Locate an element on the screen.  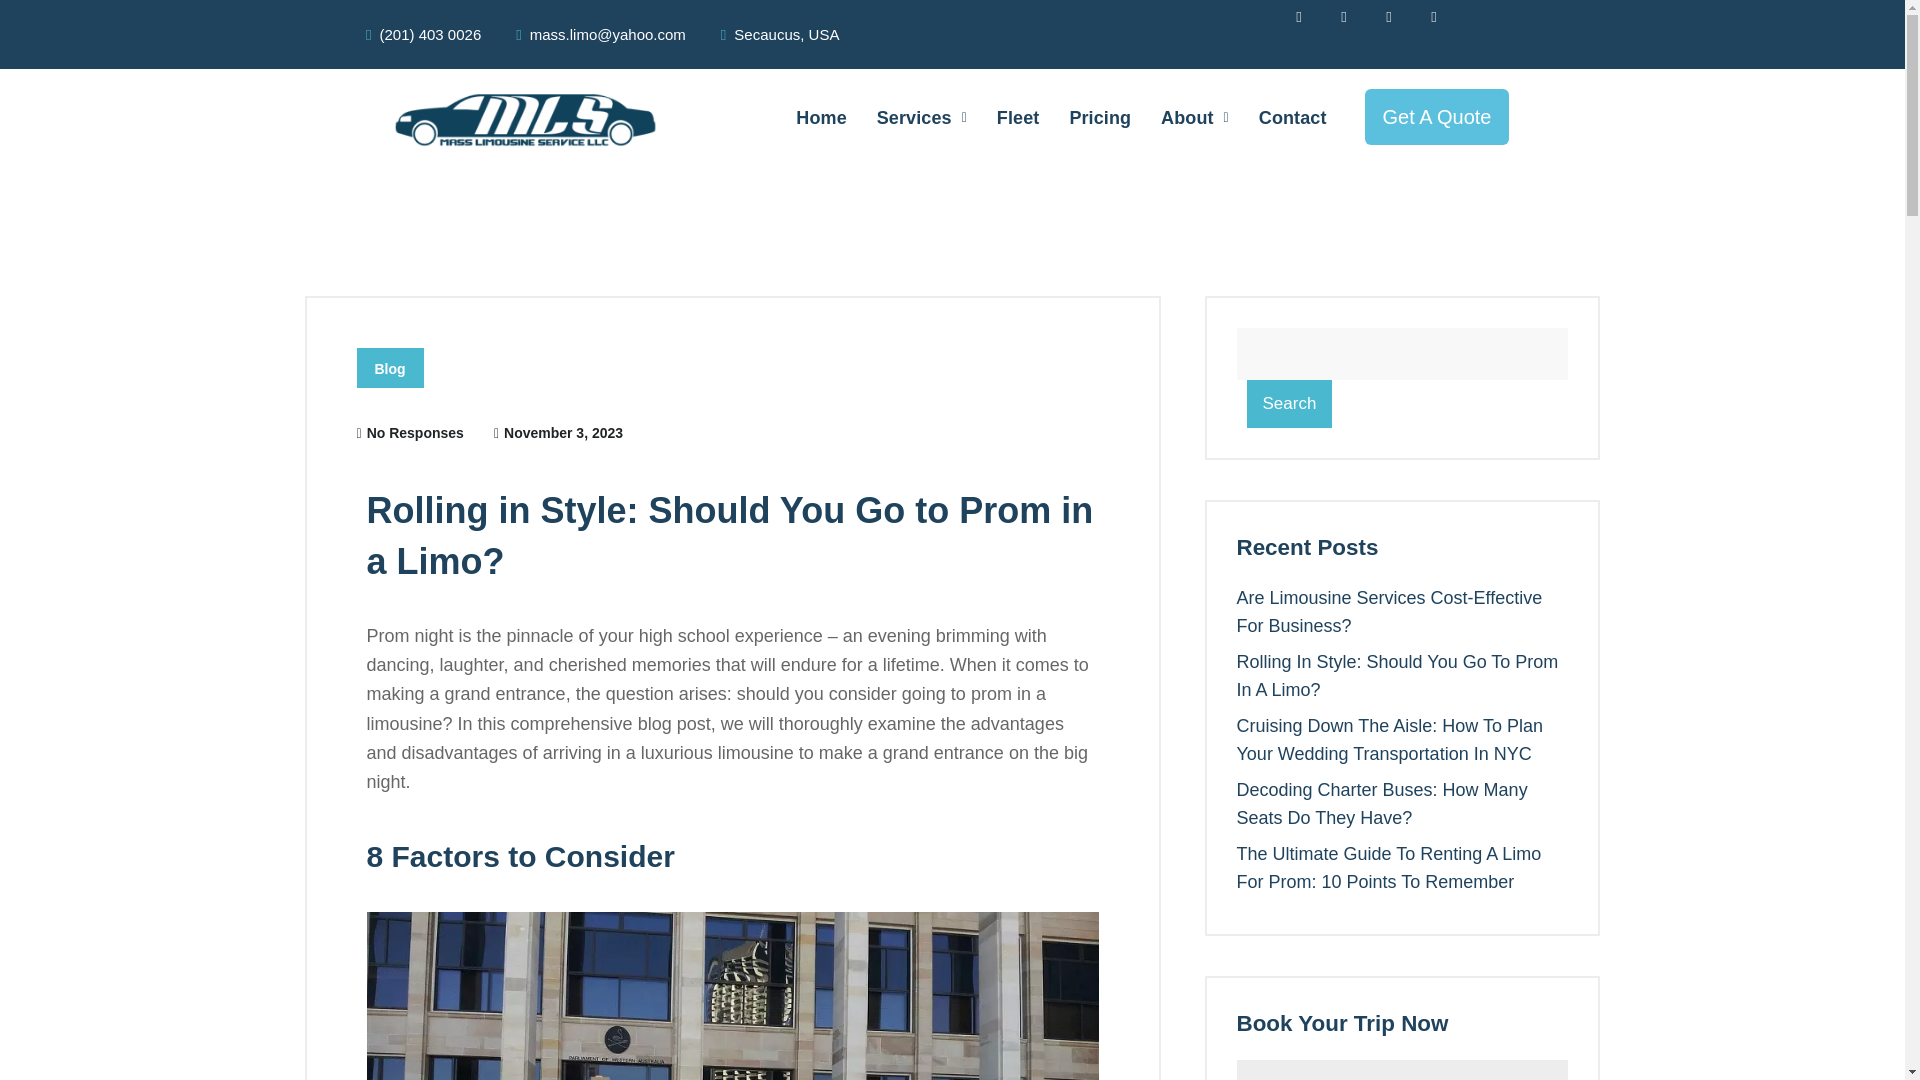
Blog is located at coordinates (388, 367).